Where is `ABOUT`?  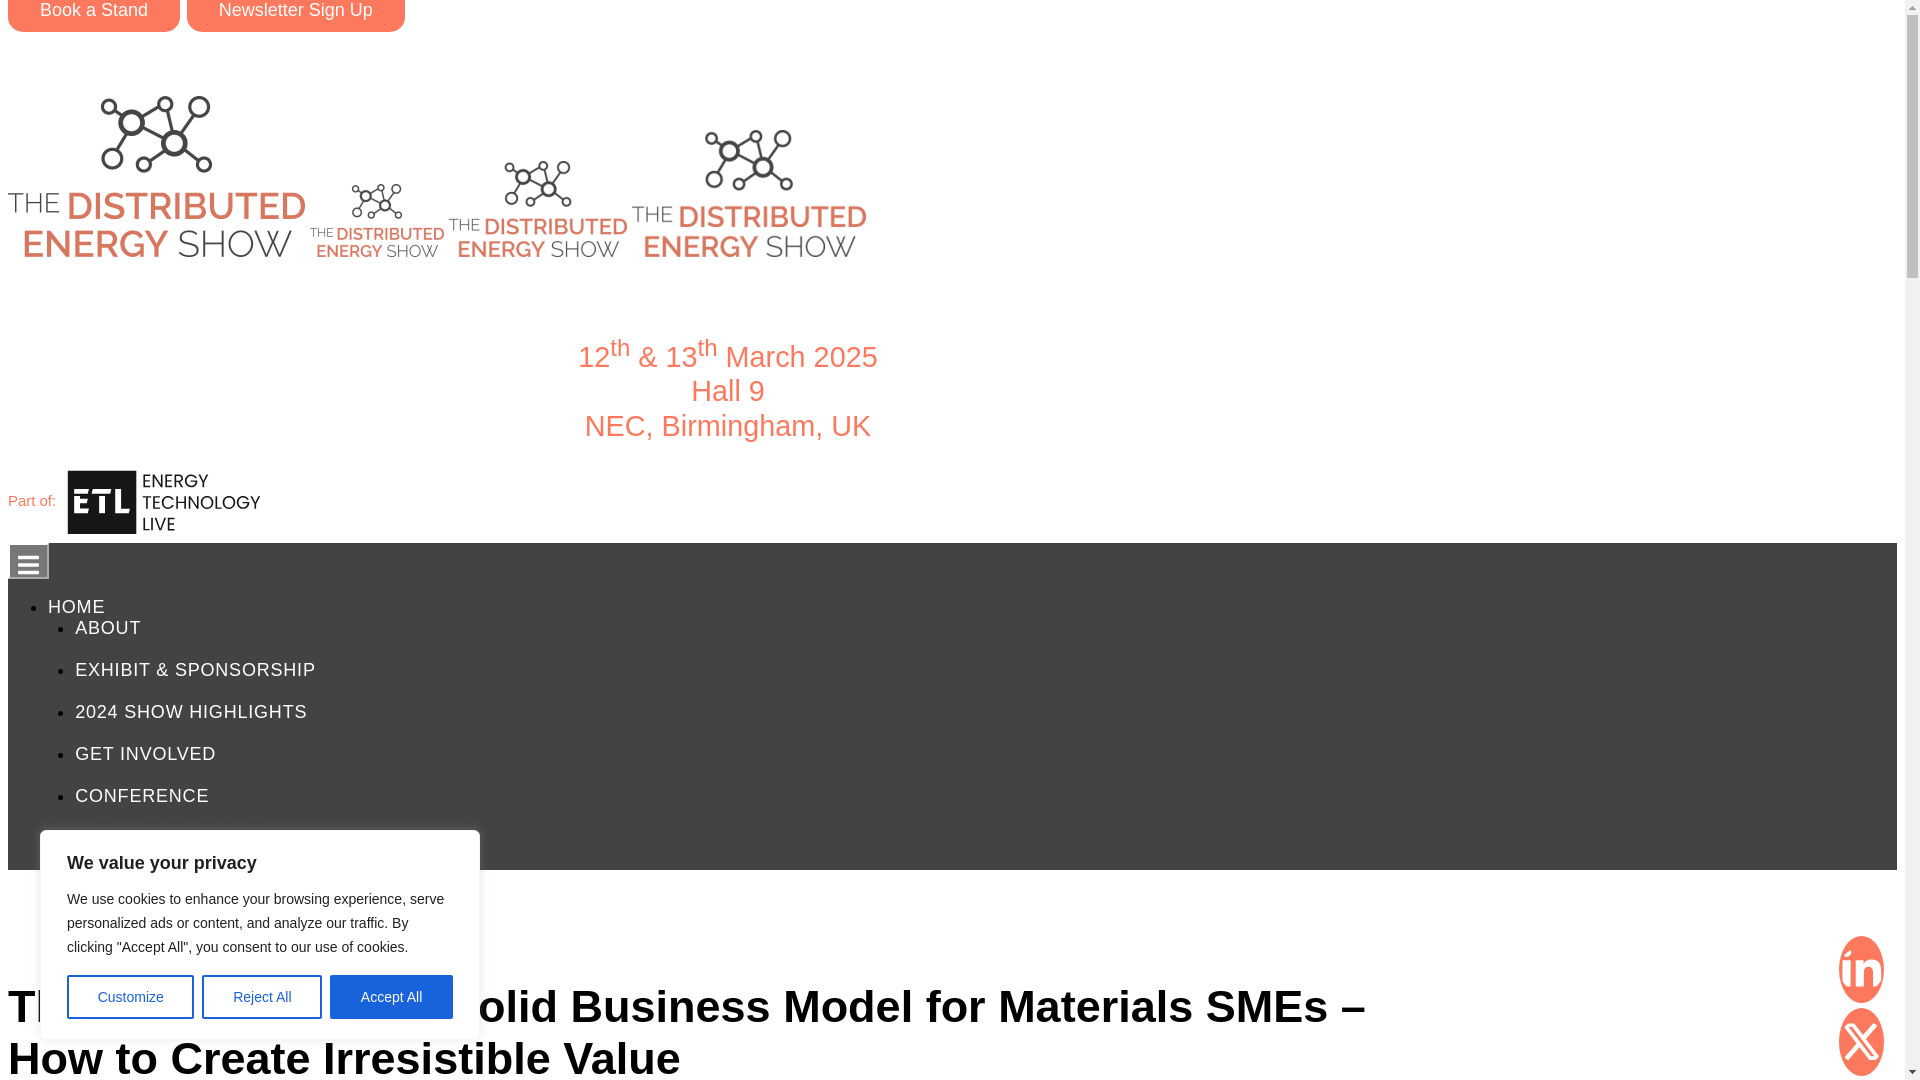
ABOUT is located at coordinates (107, 628).